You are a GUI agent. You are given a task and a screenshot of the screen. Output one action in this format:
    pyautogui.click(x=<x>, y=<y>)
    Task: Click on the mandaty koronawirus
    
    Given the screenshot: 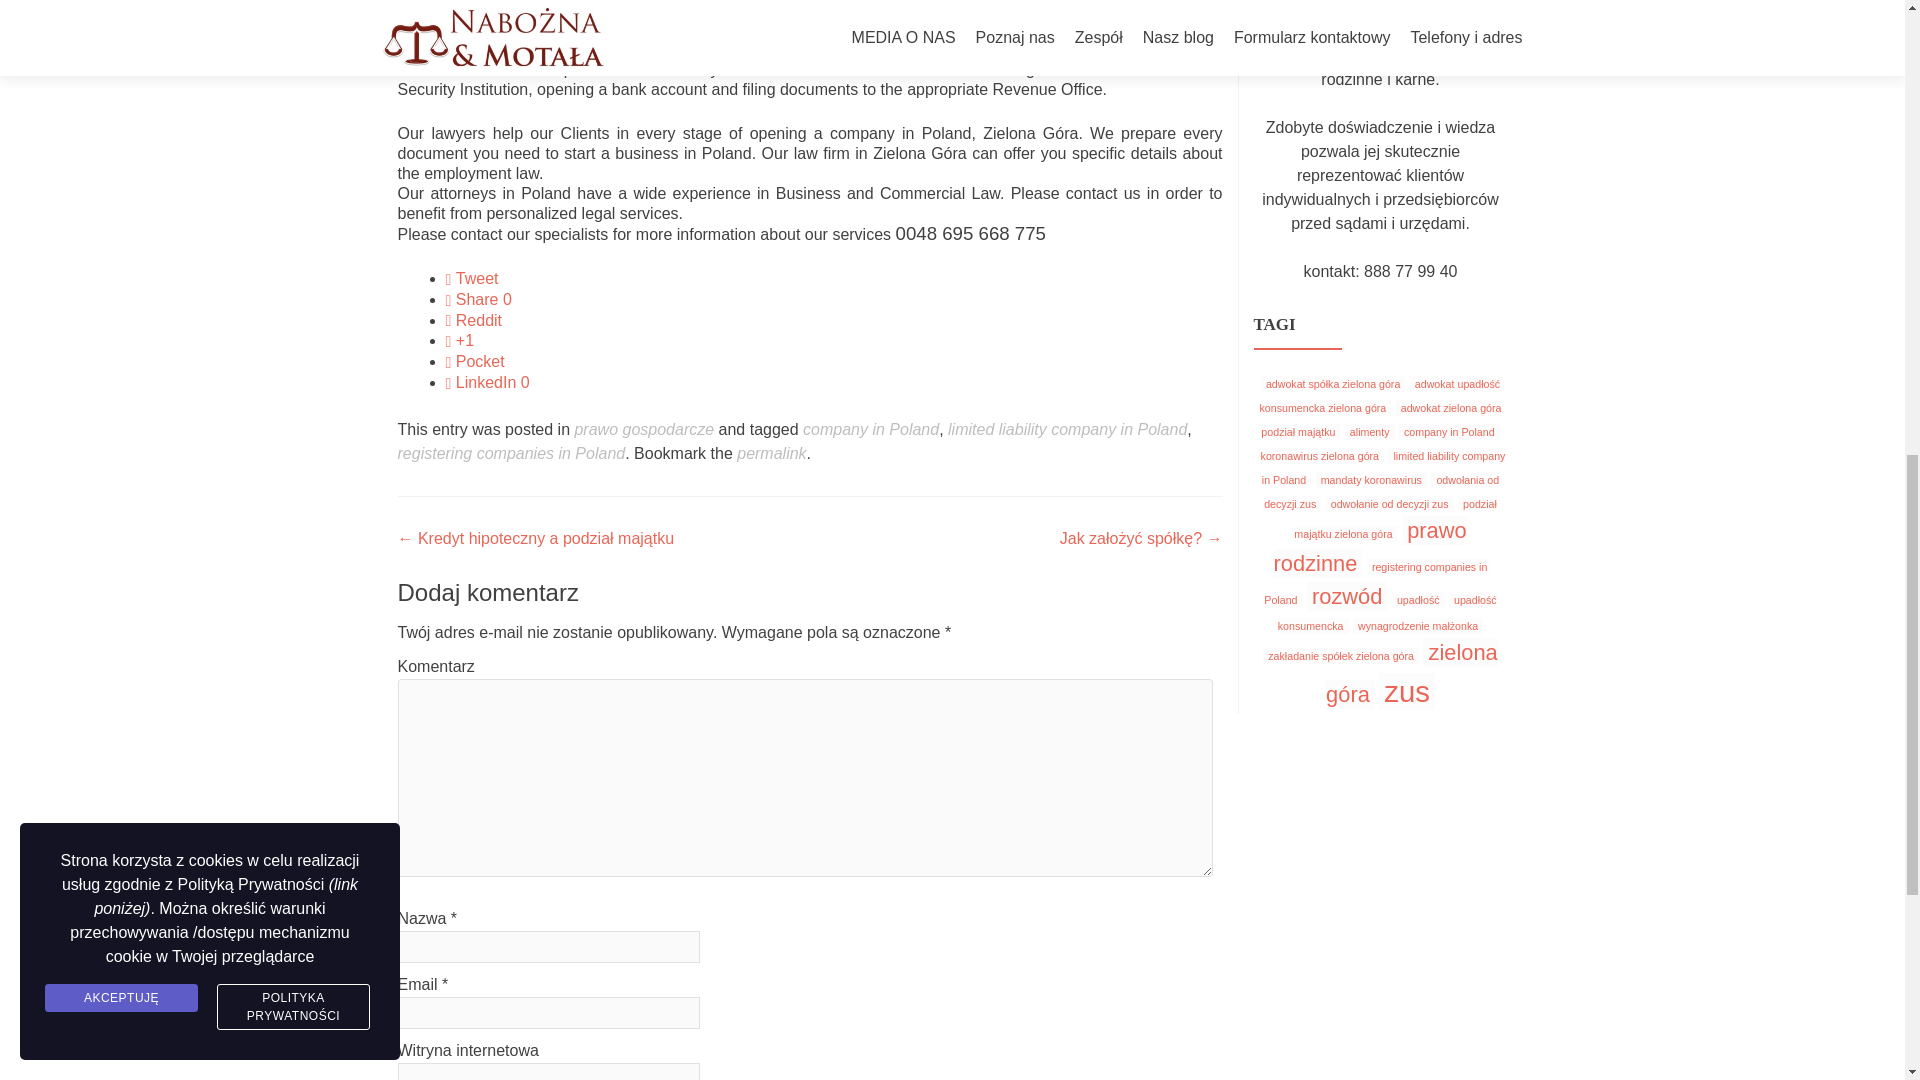 What is the action you would take?
    pyautogui.click(x=1370, y=480)
    